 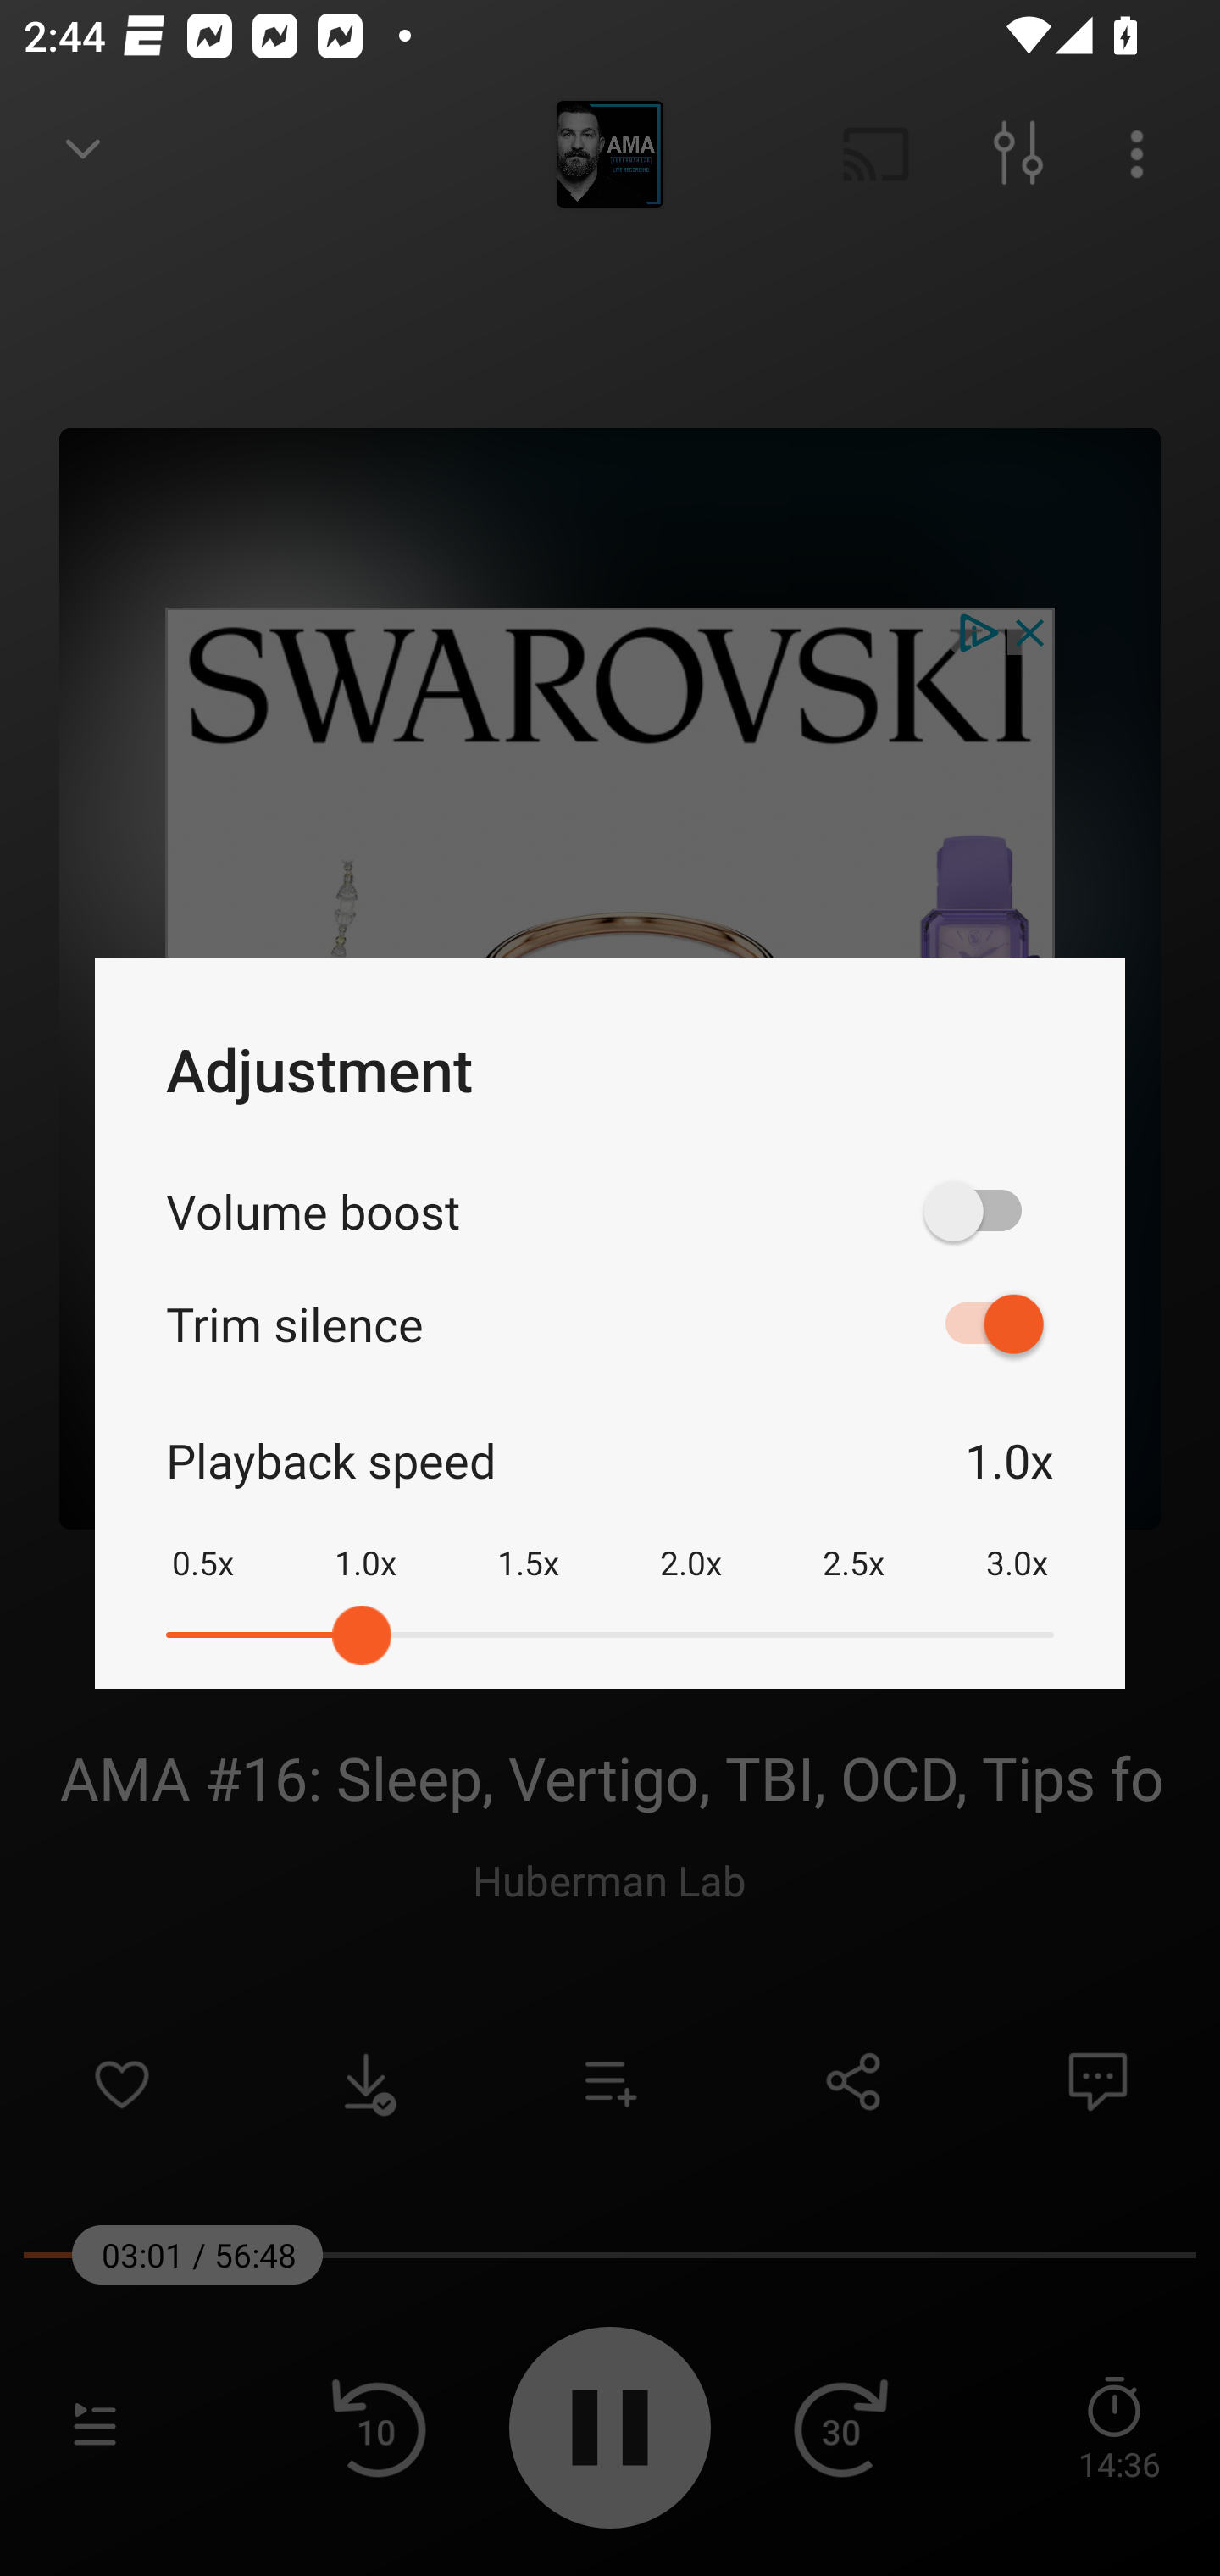 What do you see at coordinates (1017, 1541) in the screenshot?
I see `3.0x` at bounding box center [1017, 1541].